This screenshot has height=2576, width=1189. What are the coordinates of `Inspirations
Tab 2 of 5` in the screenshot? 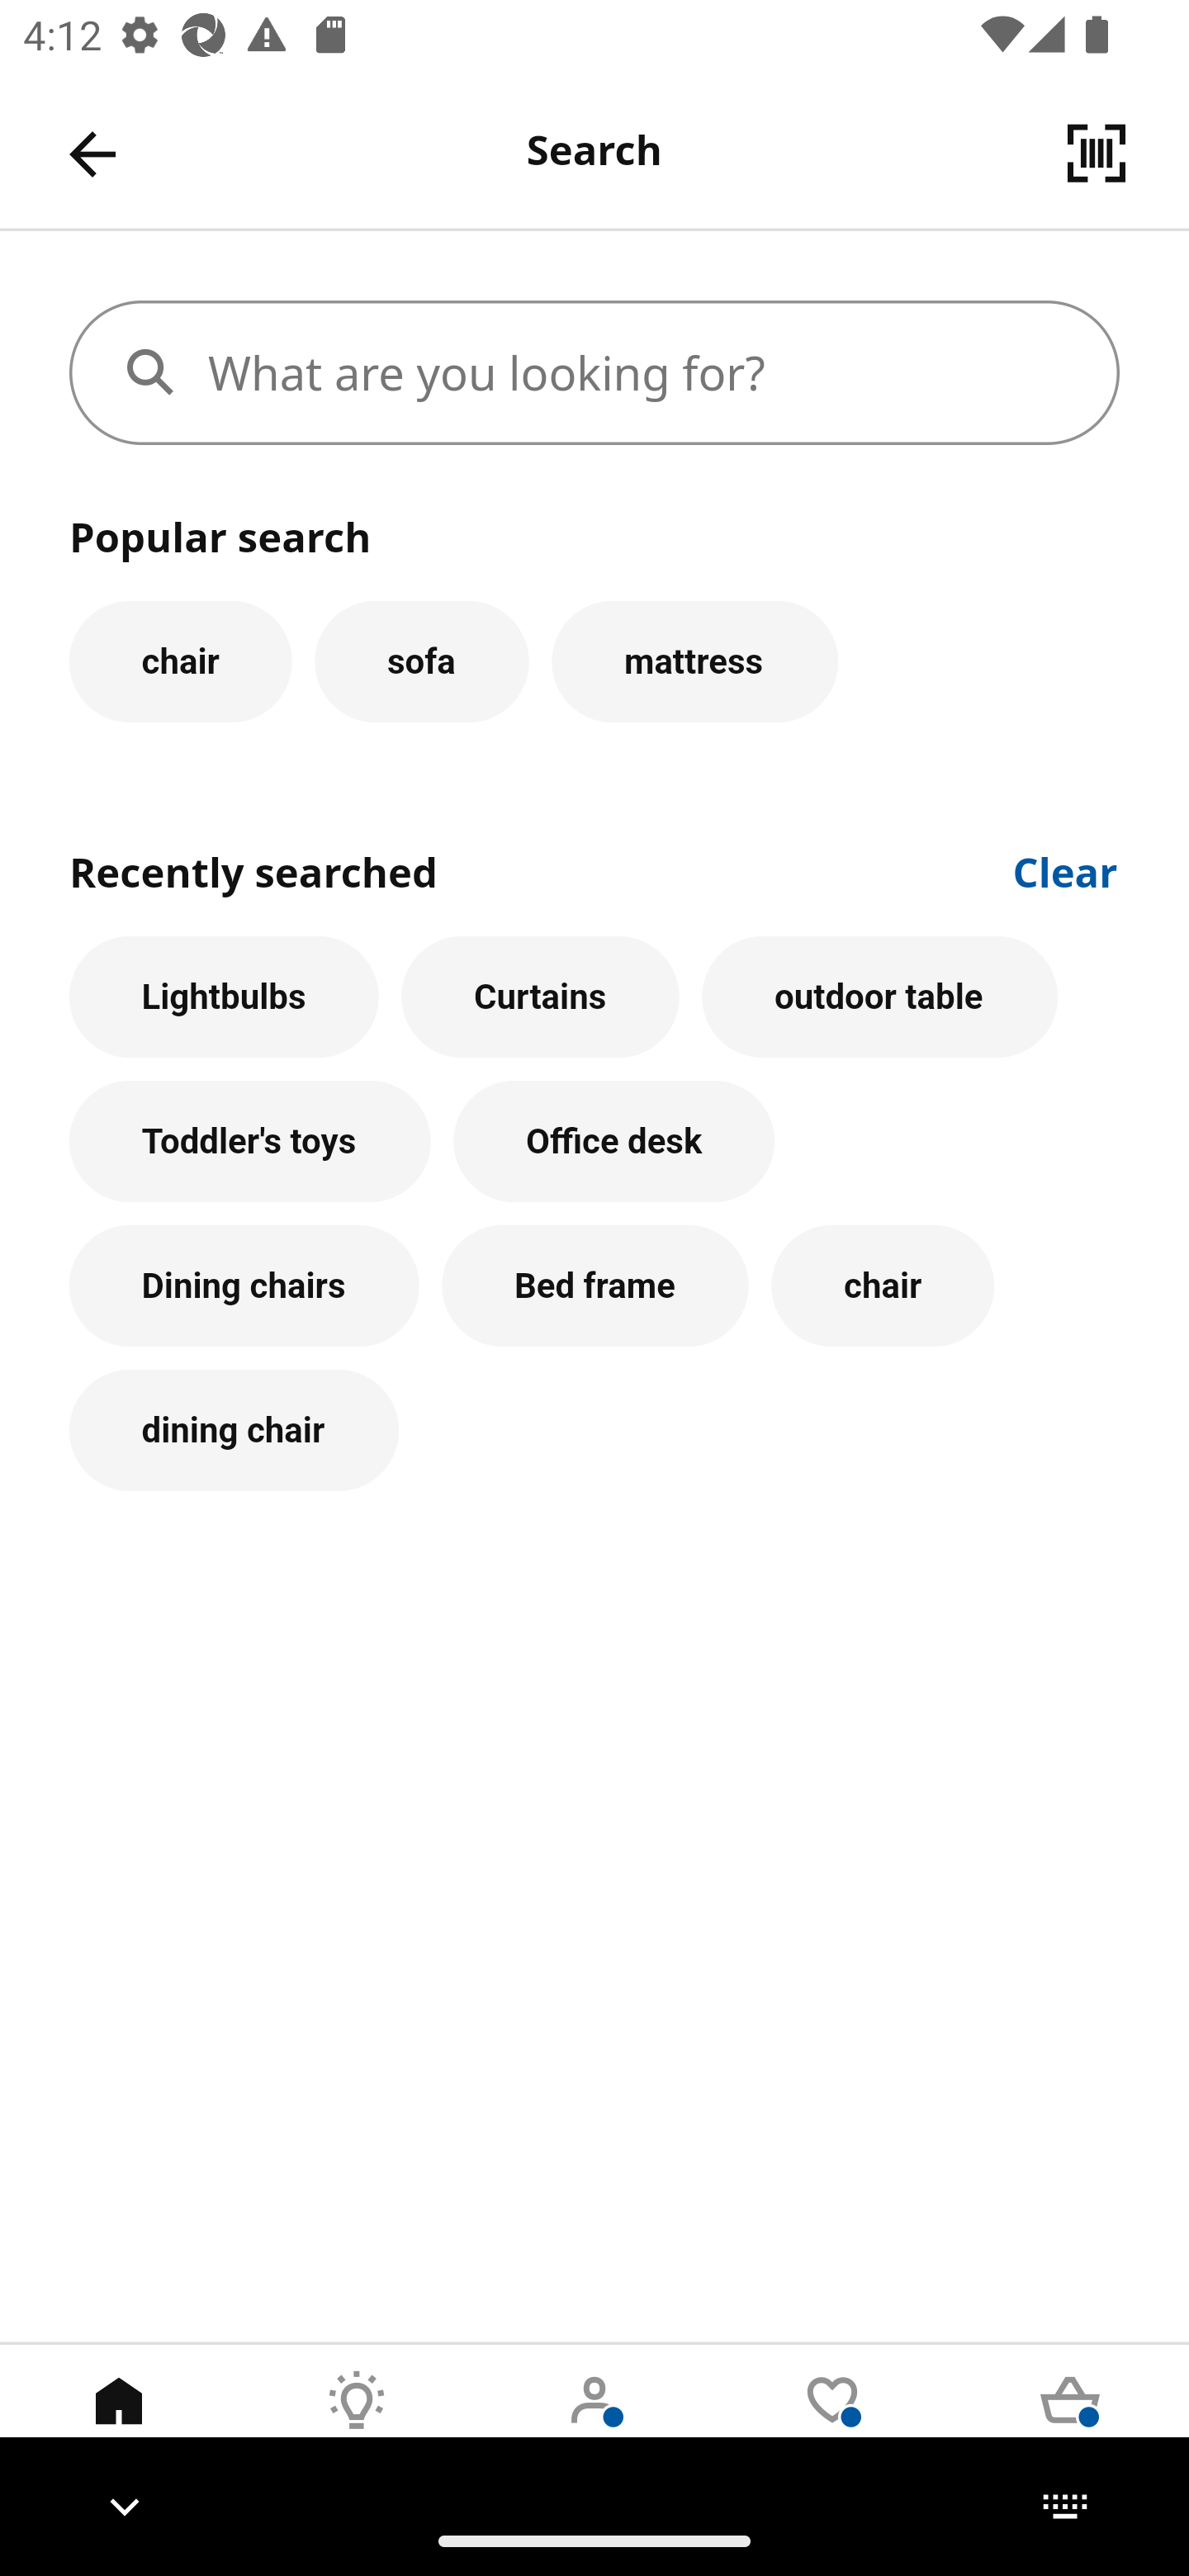 It's located at (357, 2425).